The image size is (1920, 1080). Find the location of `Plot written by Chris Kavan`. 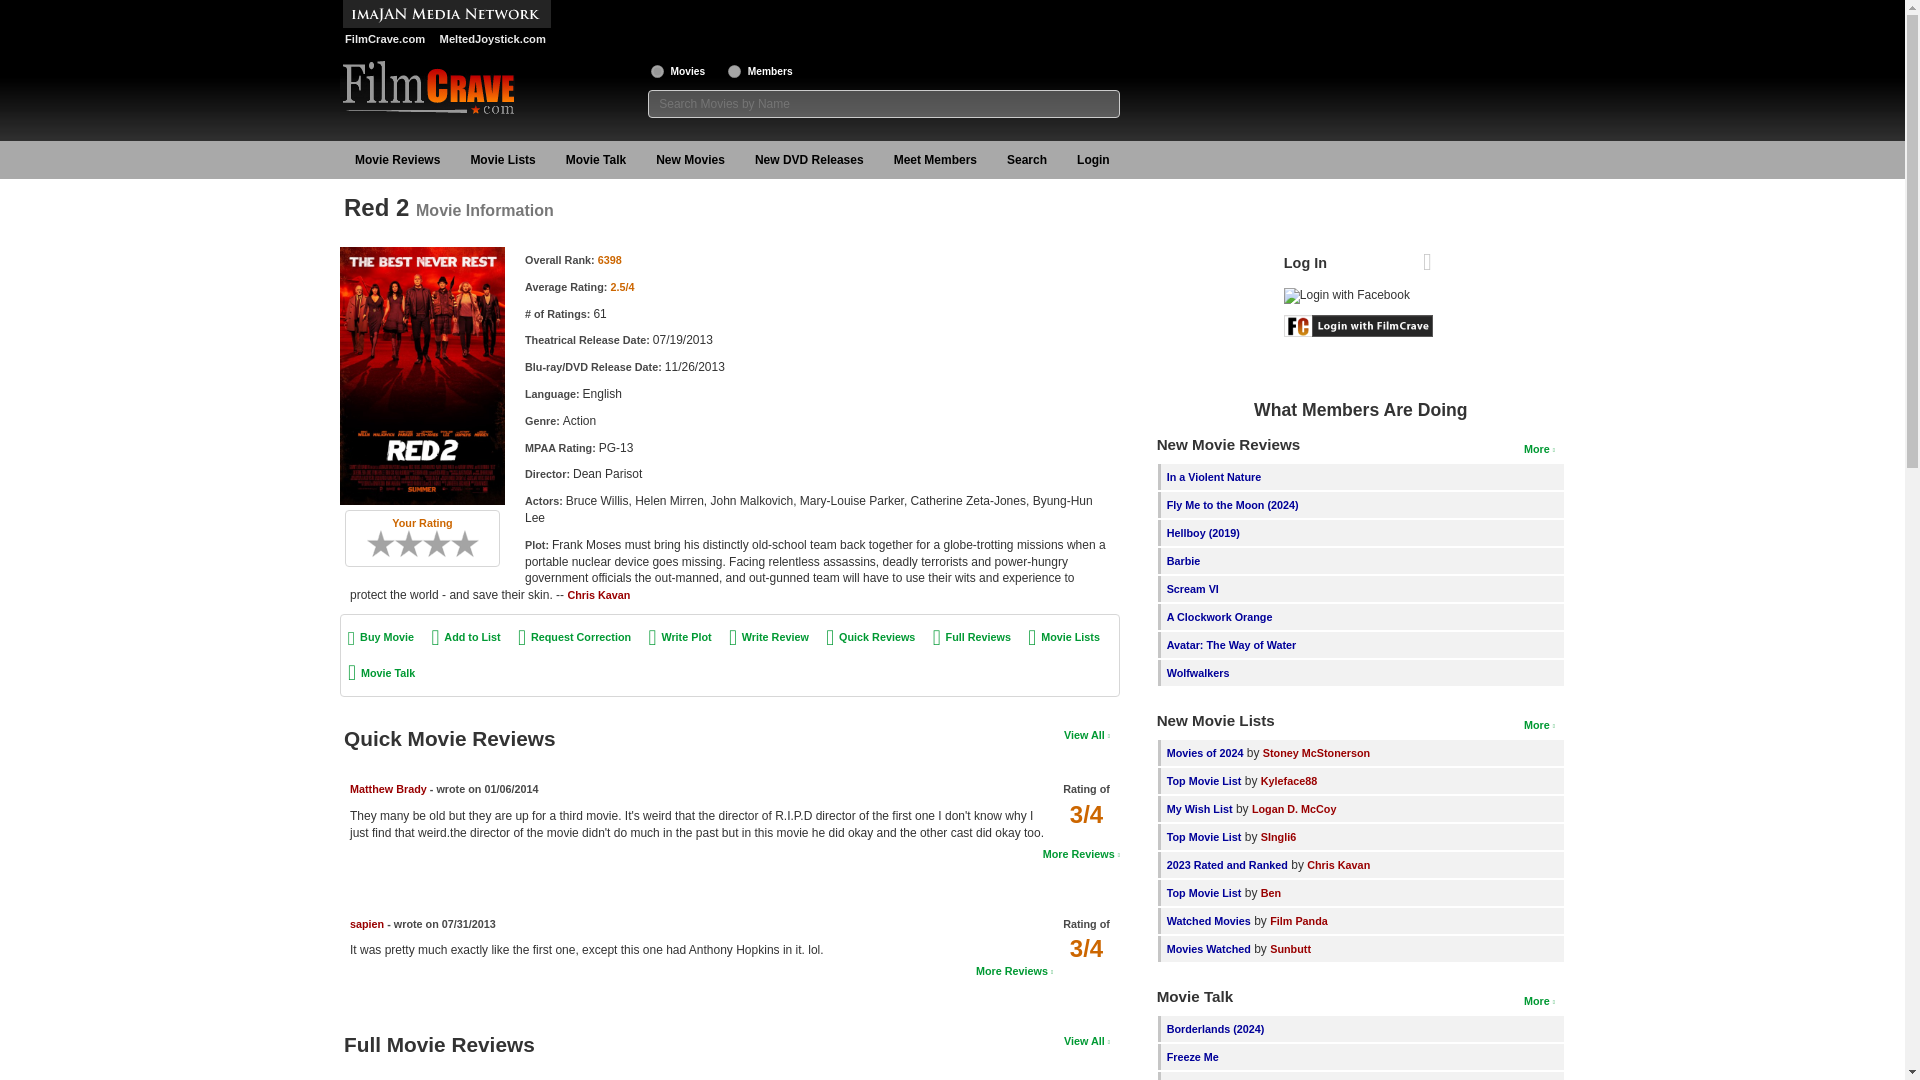

Plot written by Chris Kavan is located at coordinates (598, 594).